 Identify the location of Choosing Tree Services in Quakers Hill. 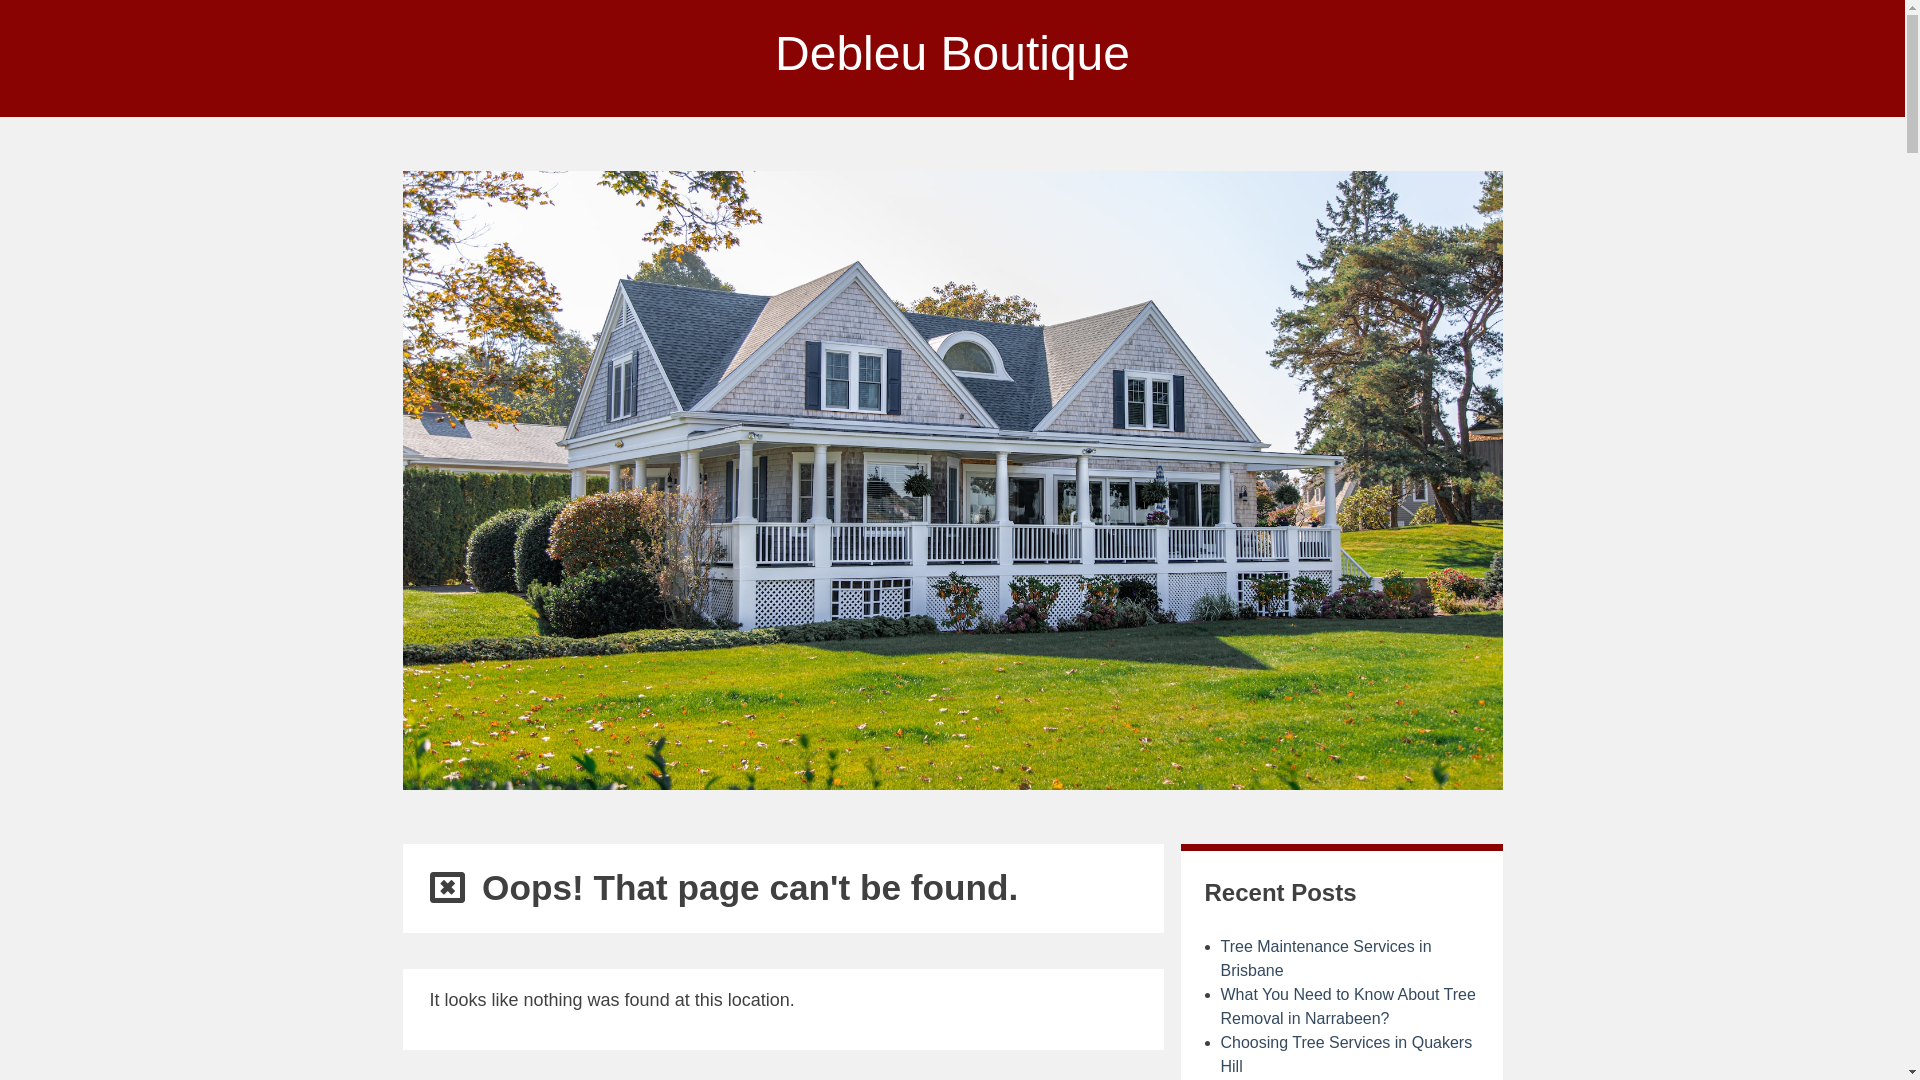
(1346, 1054).